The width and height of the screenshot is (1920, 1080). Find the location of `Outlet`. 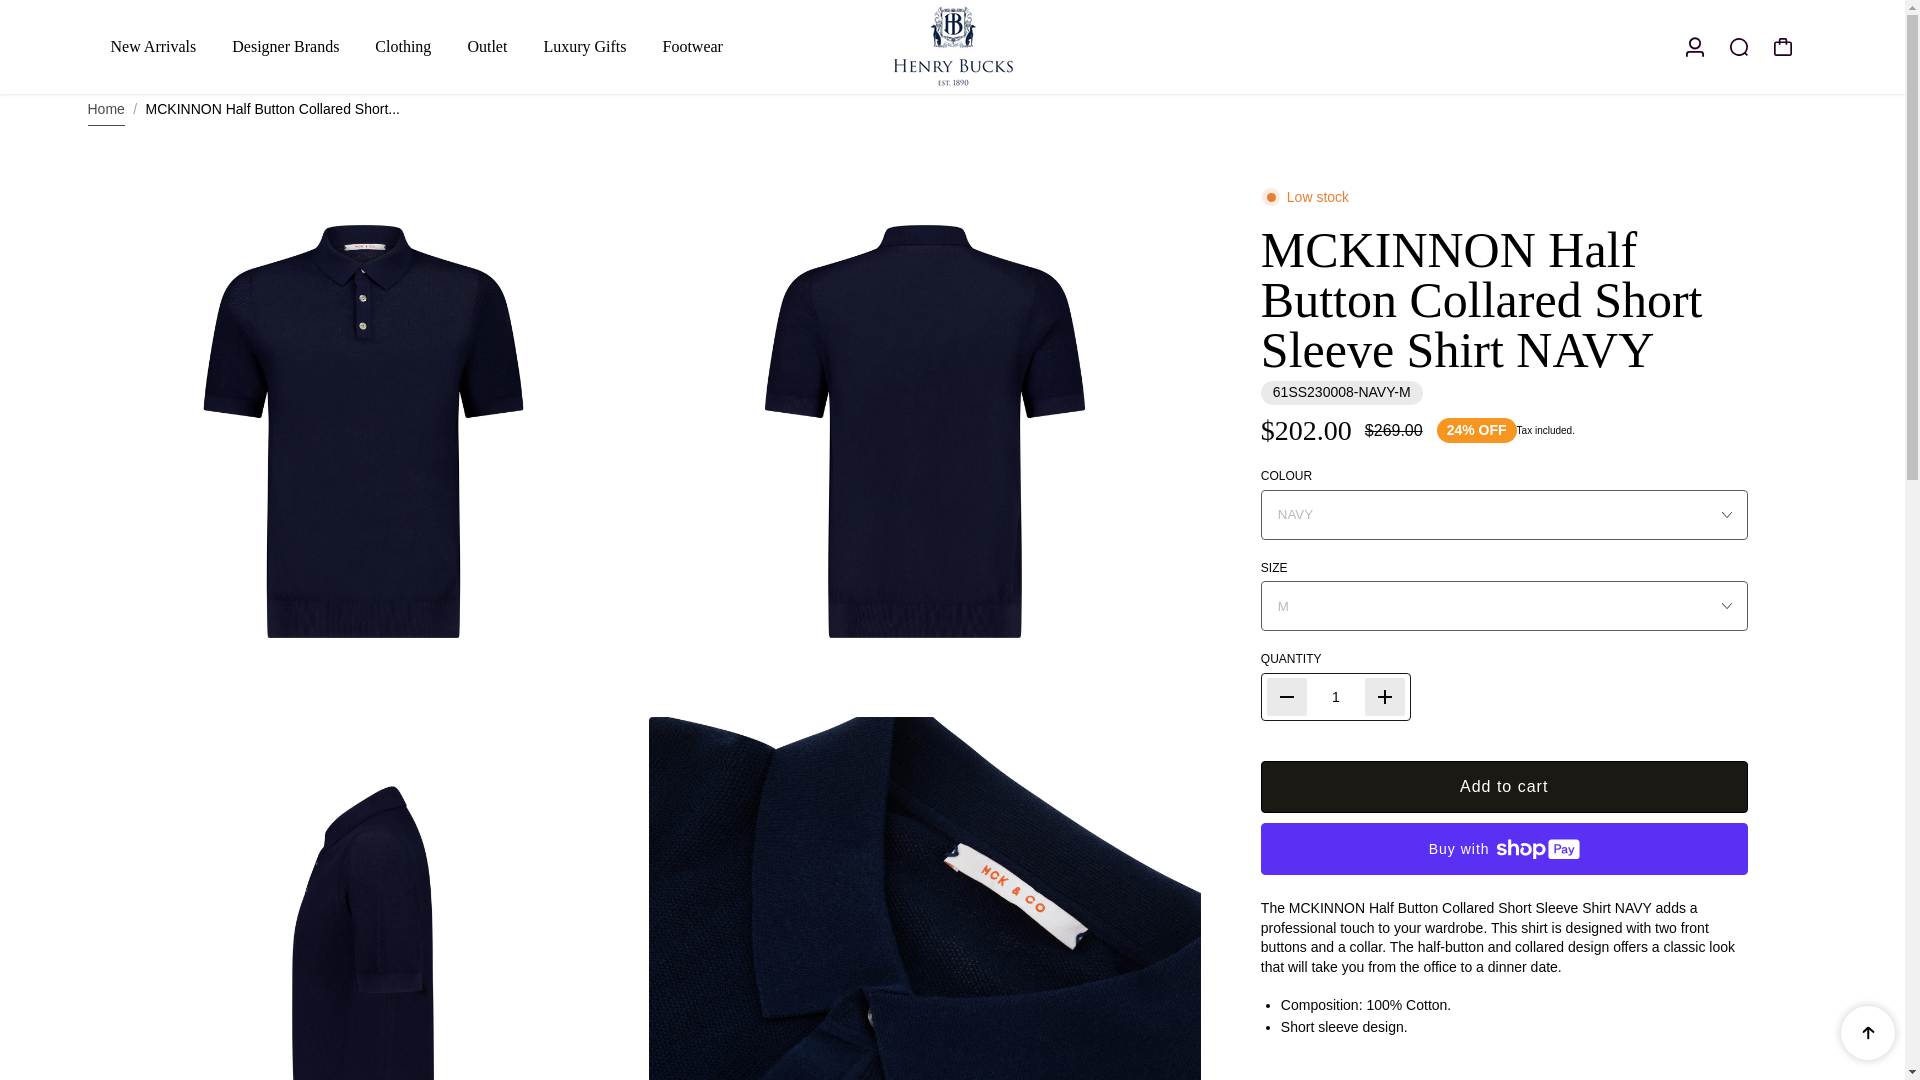

Outlet is located at coordinates (486, 46).